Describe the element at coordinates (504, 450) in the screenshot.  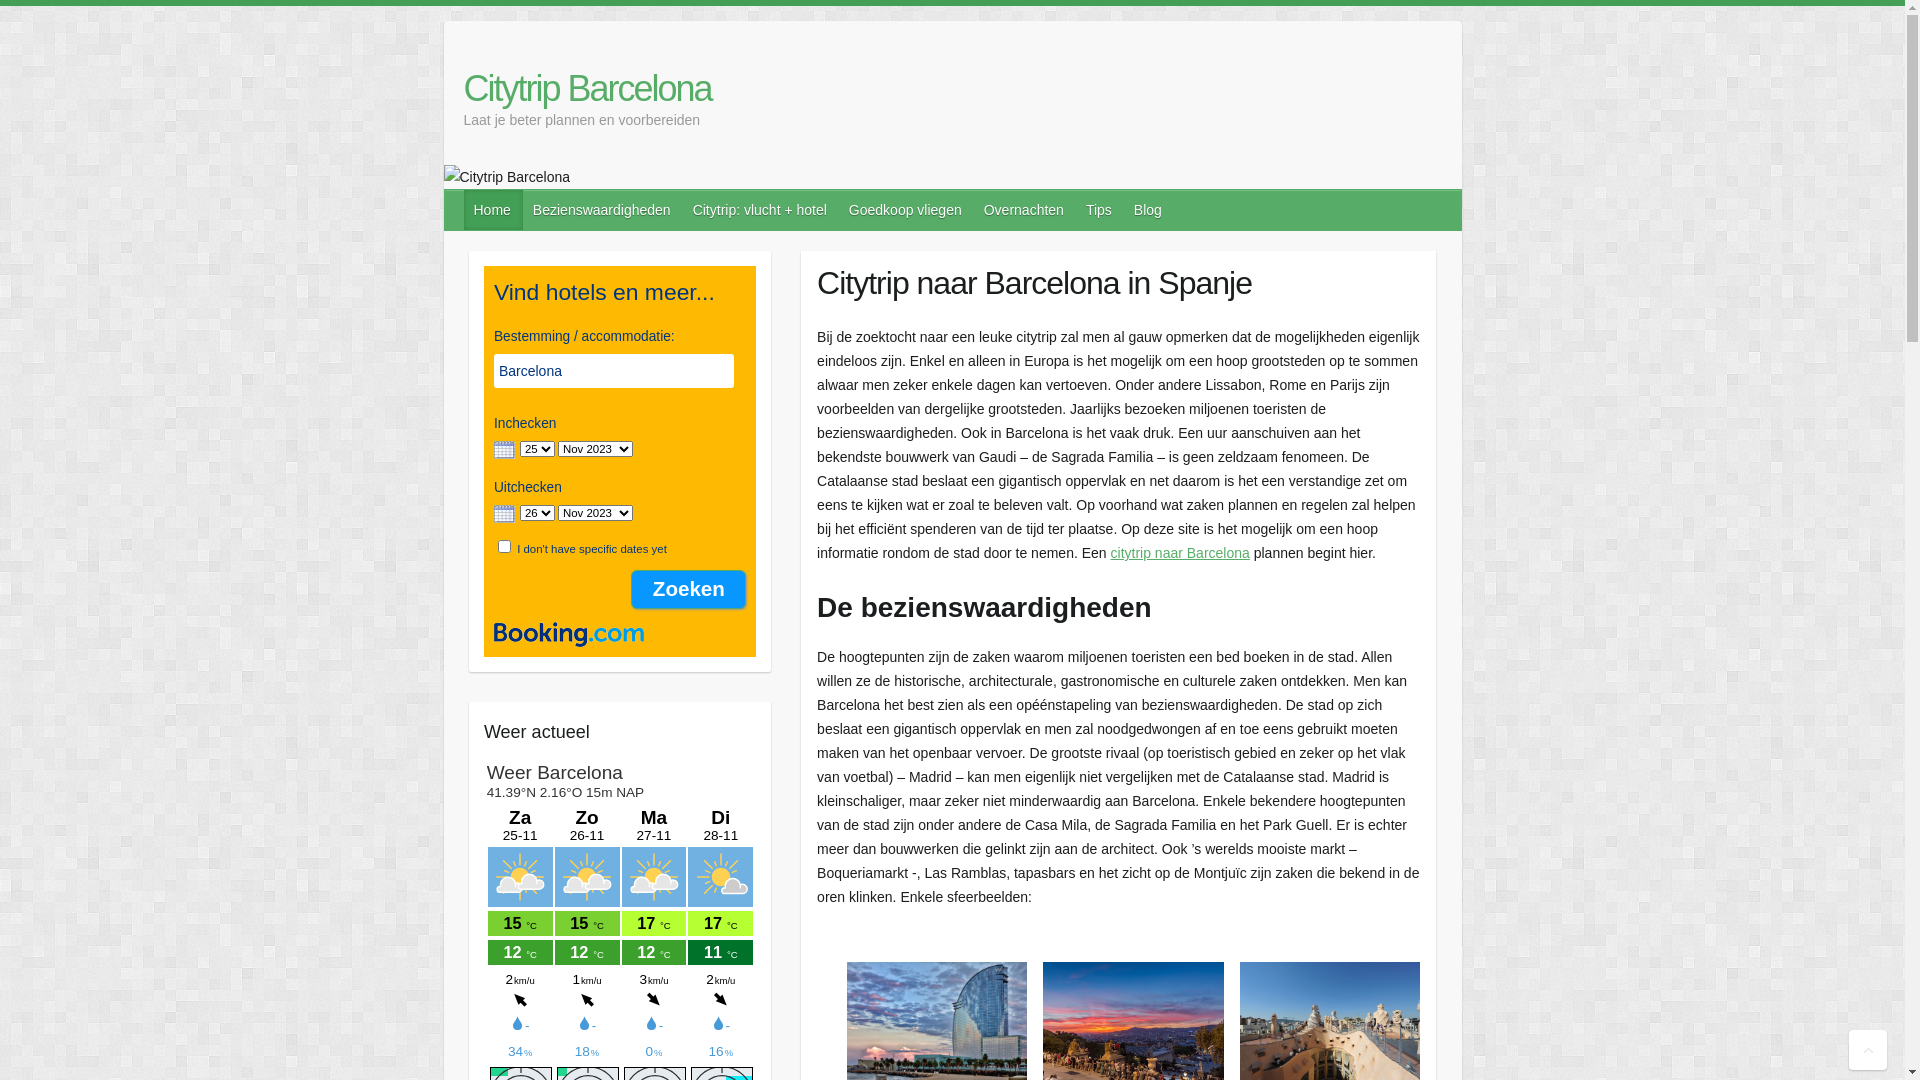
I see `Open calendar and pick a date` at that location.